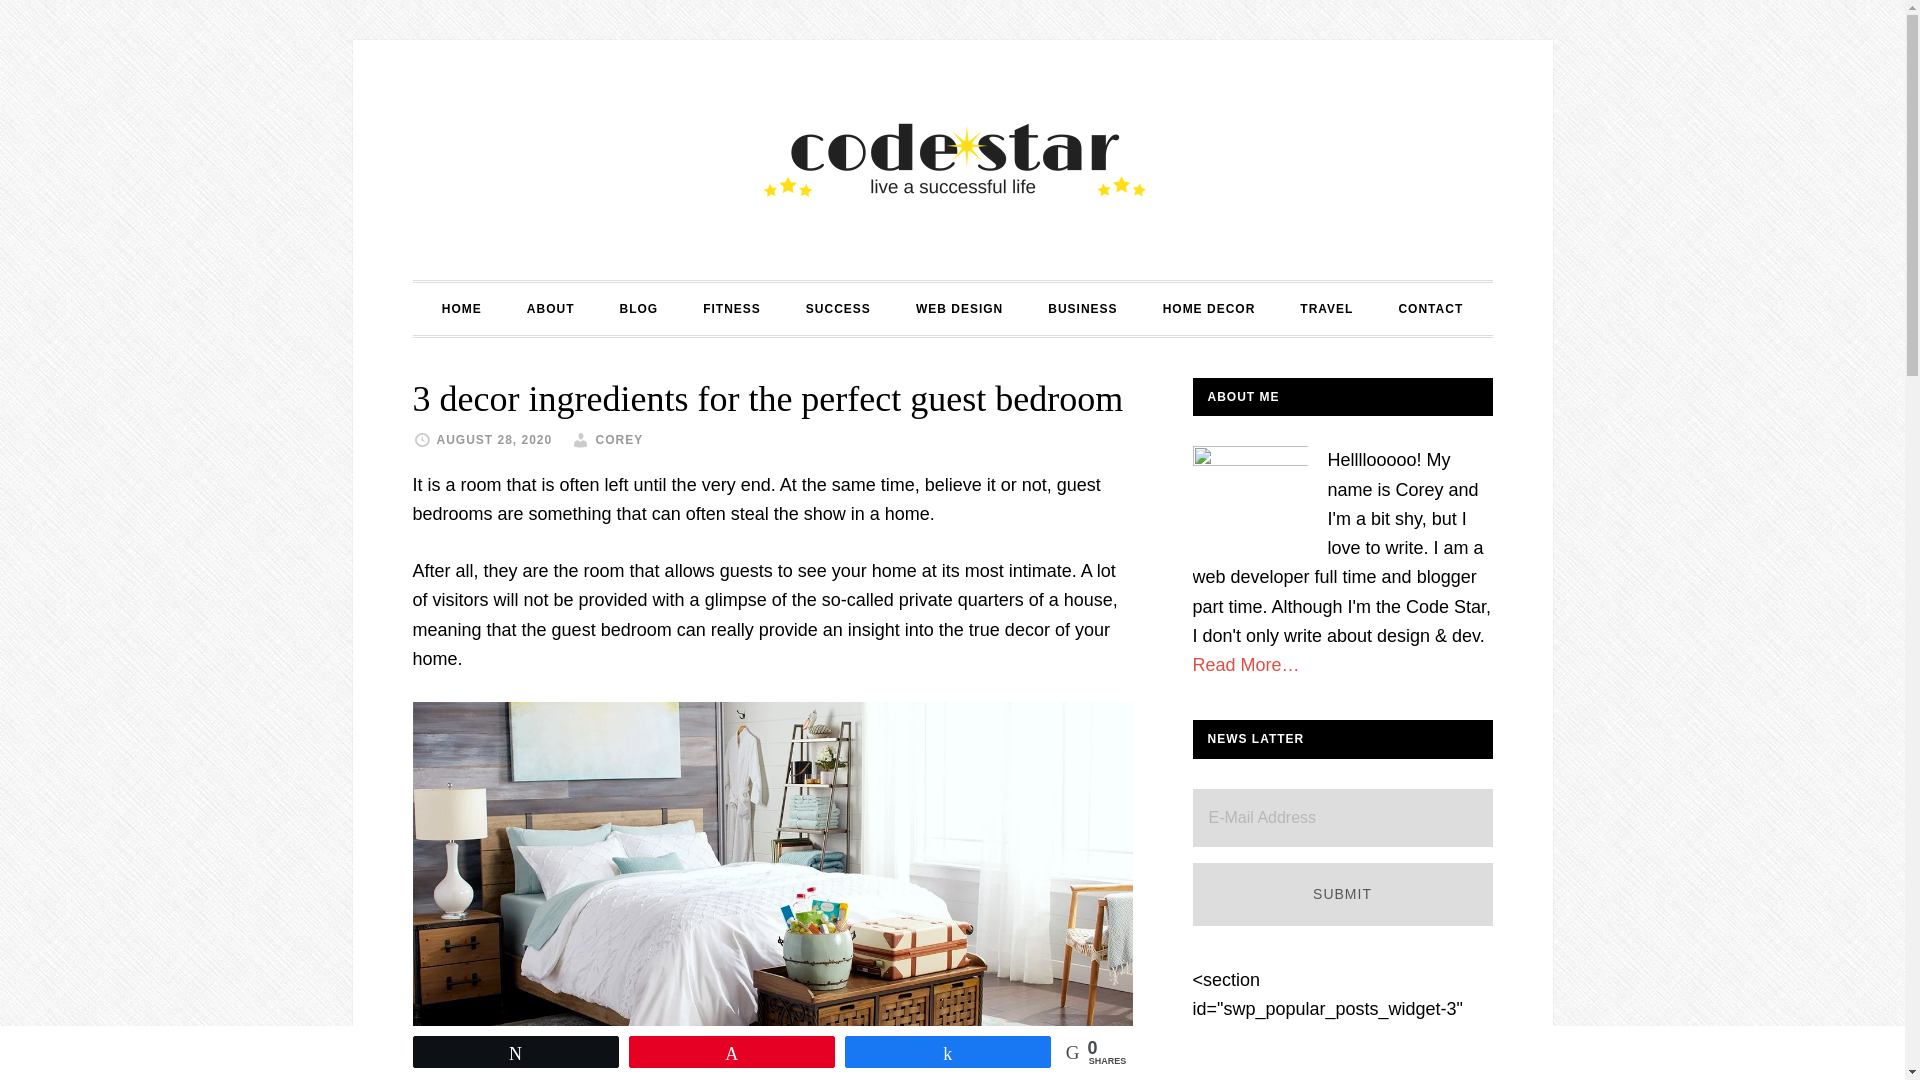  I want to click on HOME, so click(462, 308).